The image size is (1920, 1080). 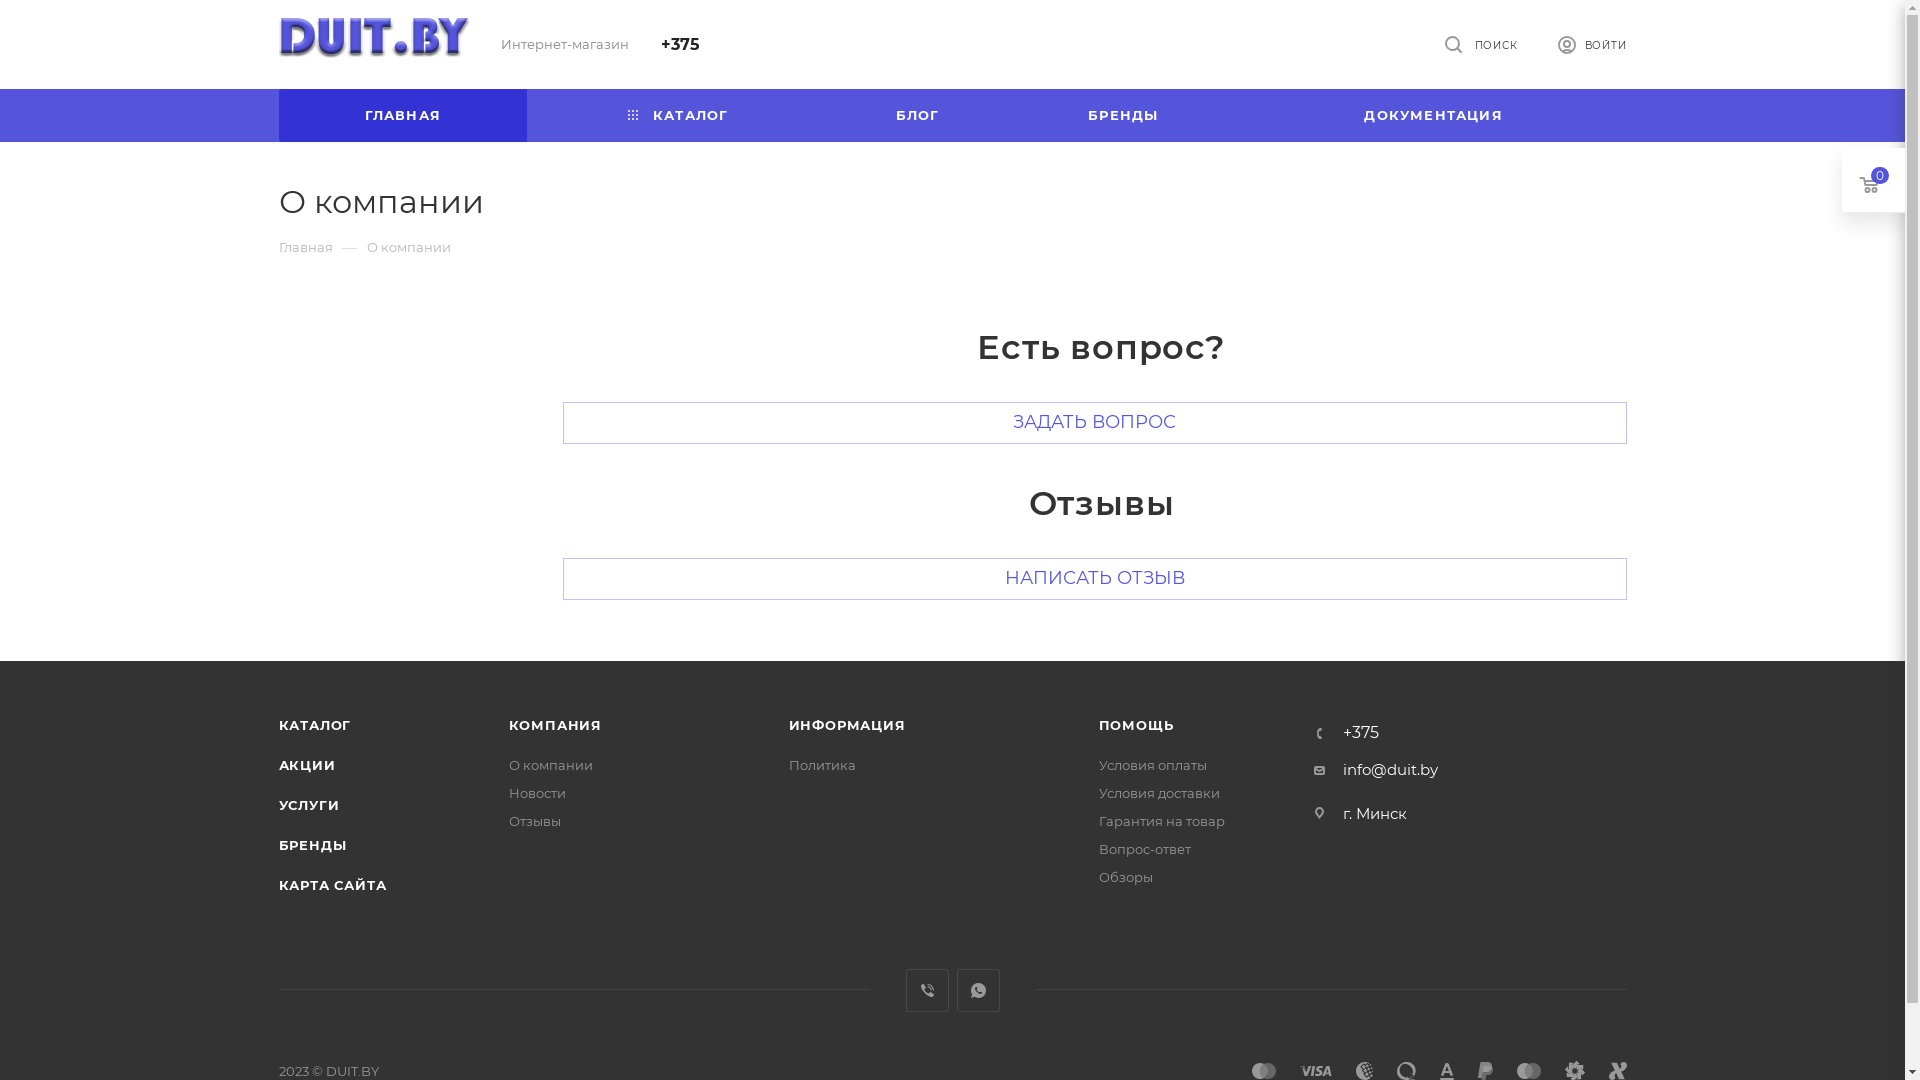 What do you see at coordinates (1528, 1071) in the screenshot?
I see `Maestro` at bounding box center [1528, 1071].